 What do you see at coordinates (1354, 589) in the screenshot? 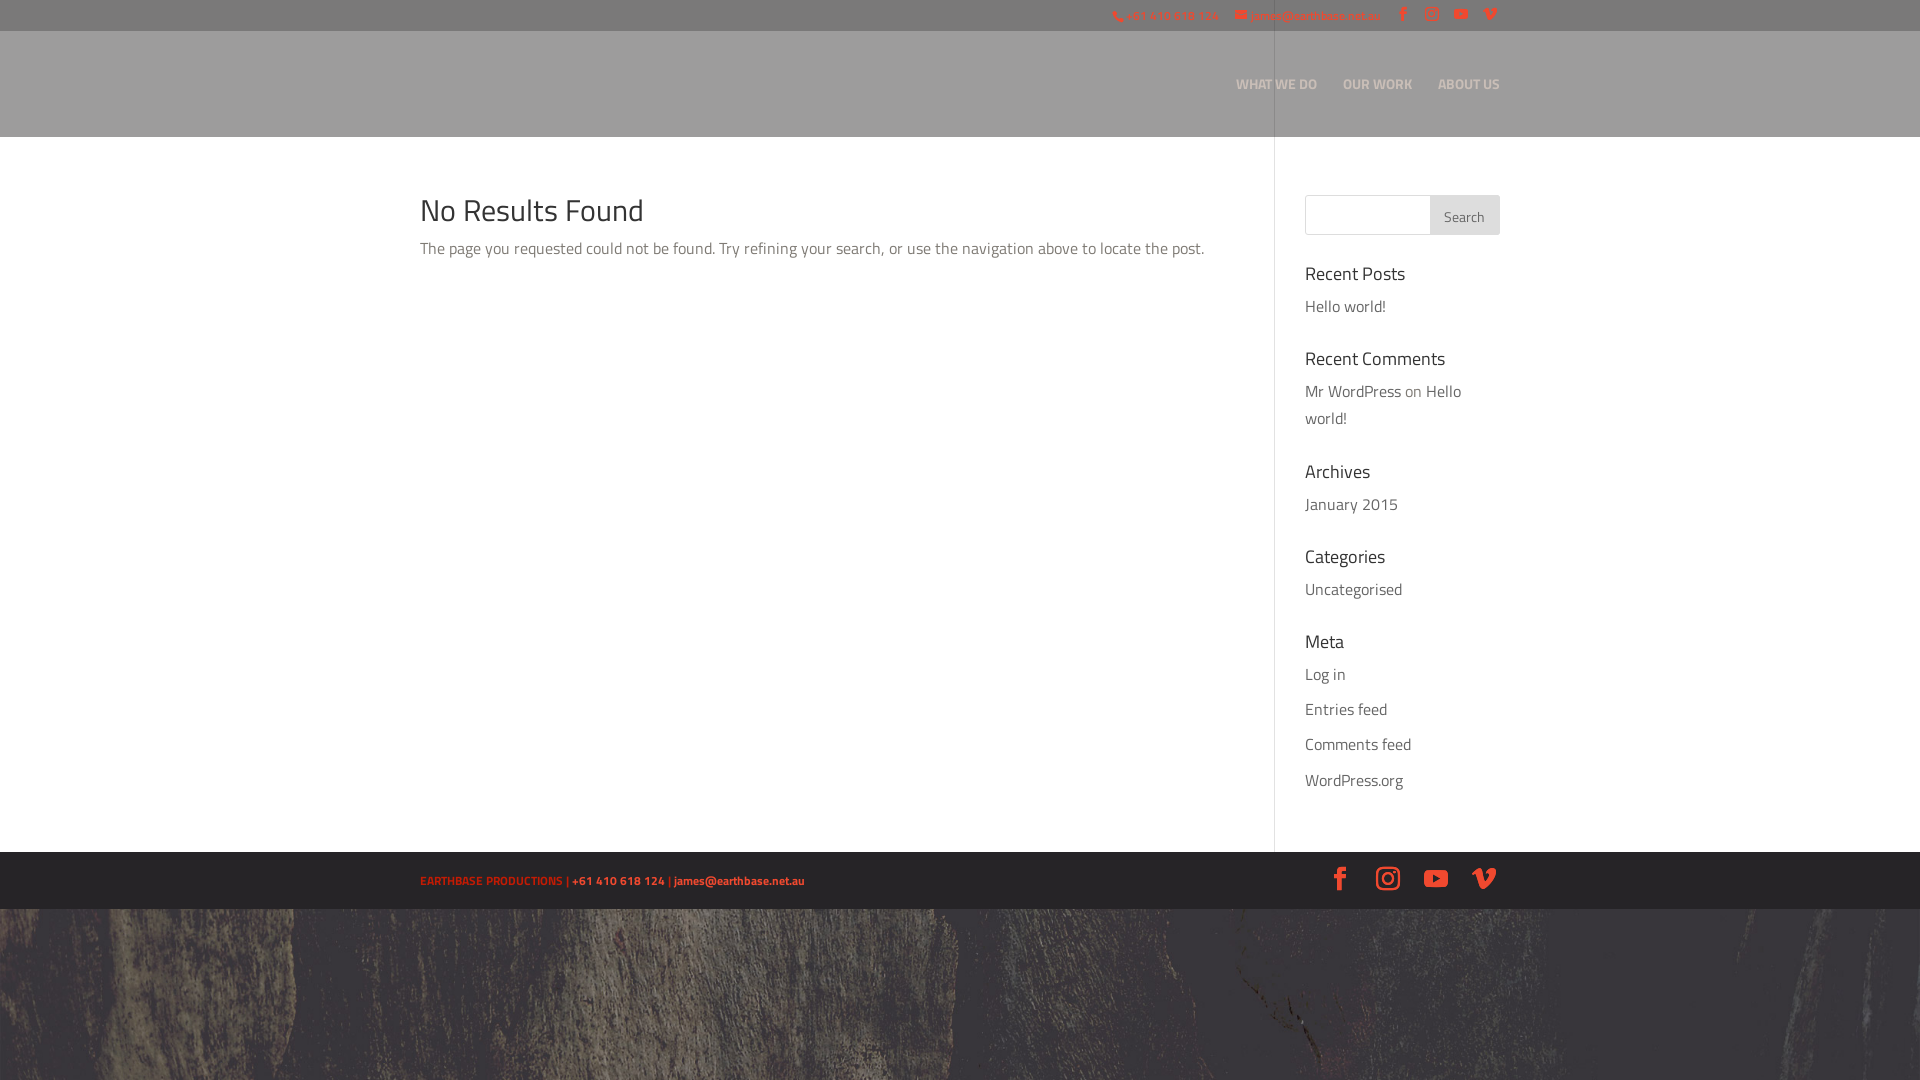
I see `Uncategorised` at bounding box center [1354, 589].